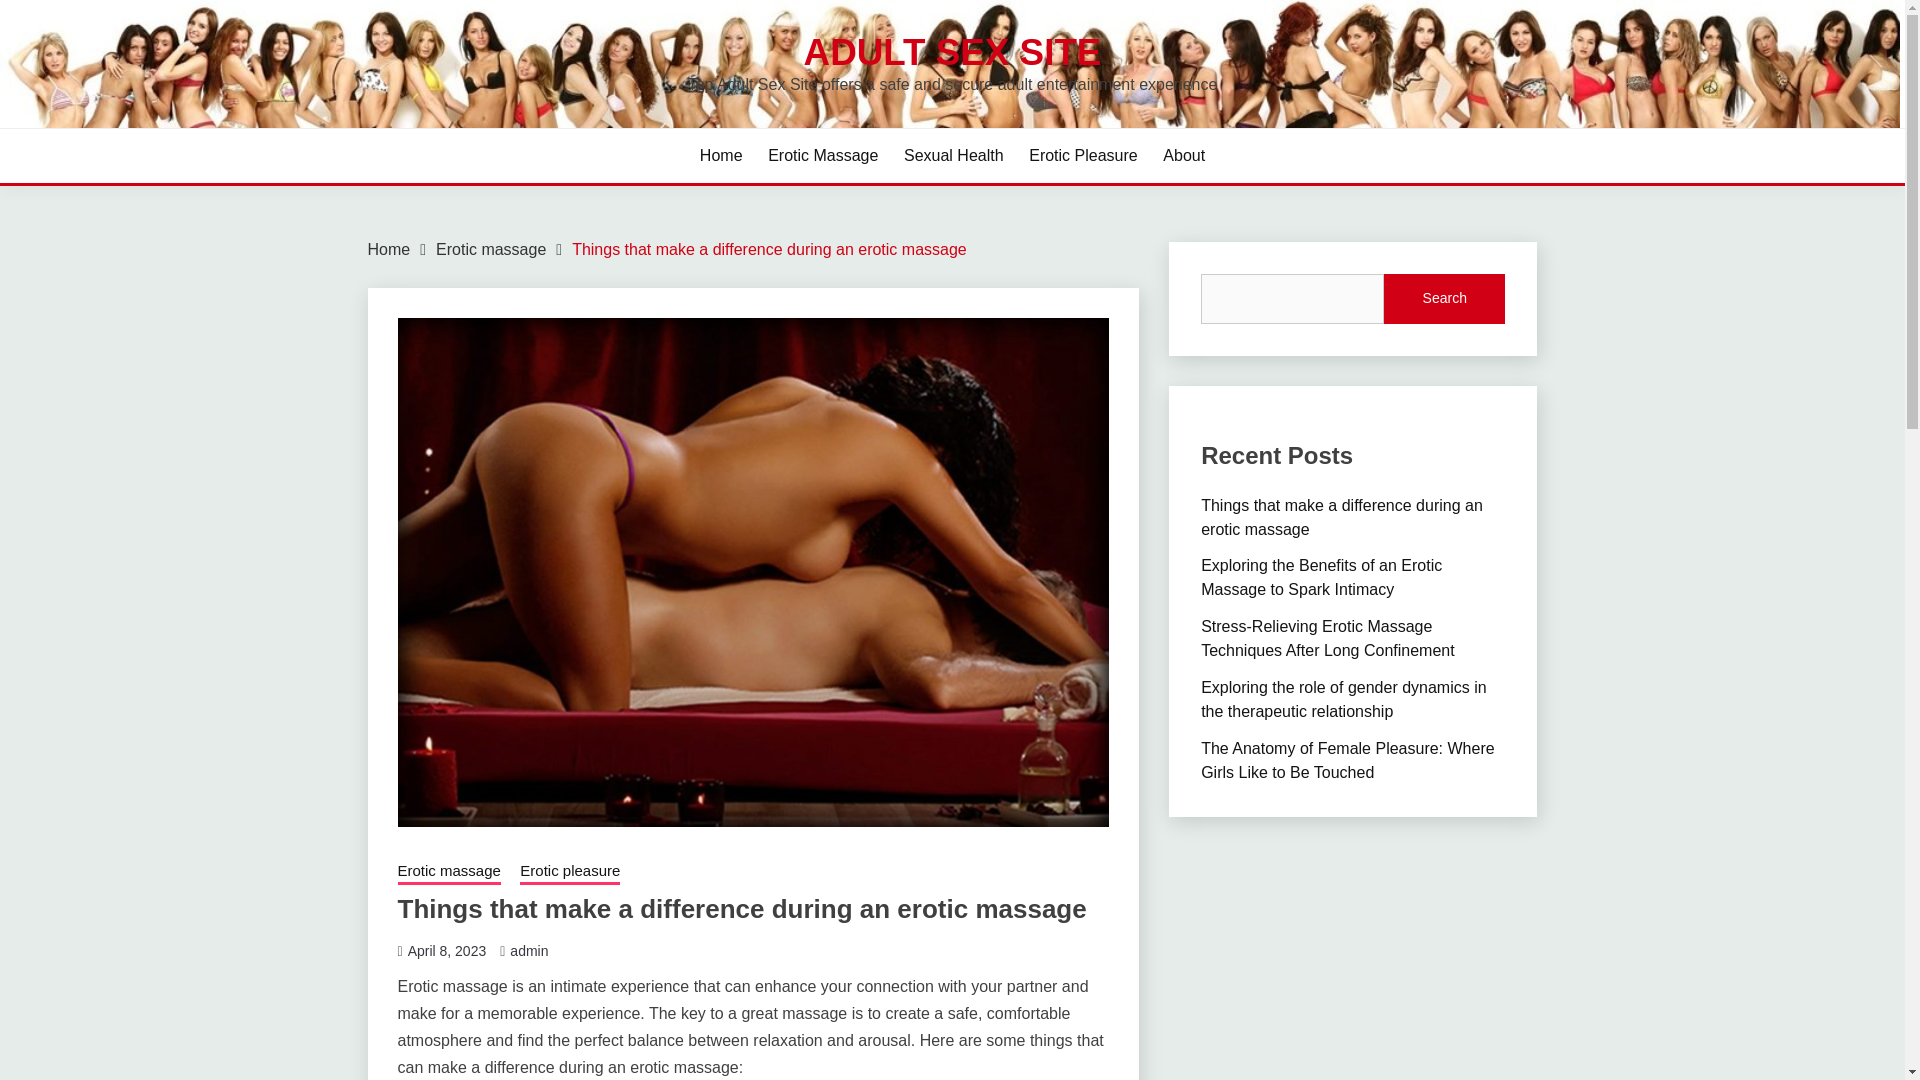 Image resolution: width=1920 pixels, height=1080 pixels. I want to click on Things that make a difference during an erotic massage, so click(770, 249).